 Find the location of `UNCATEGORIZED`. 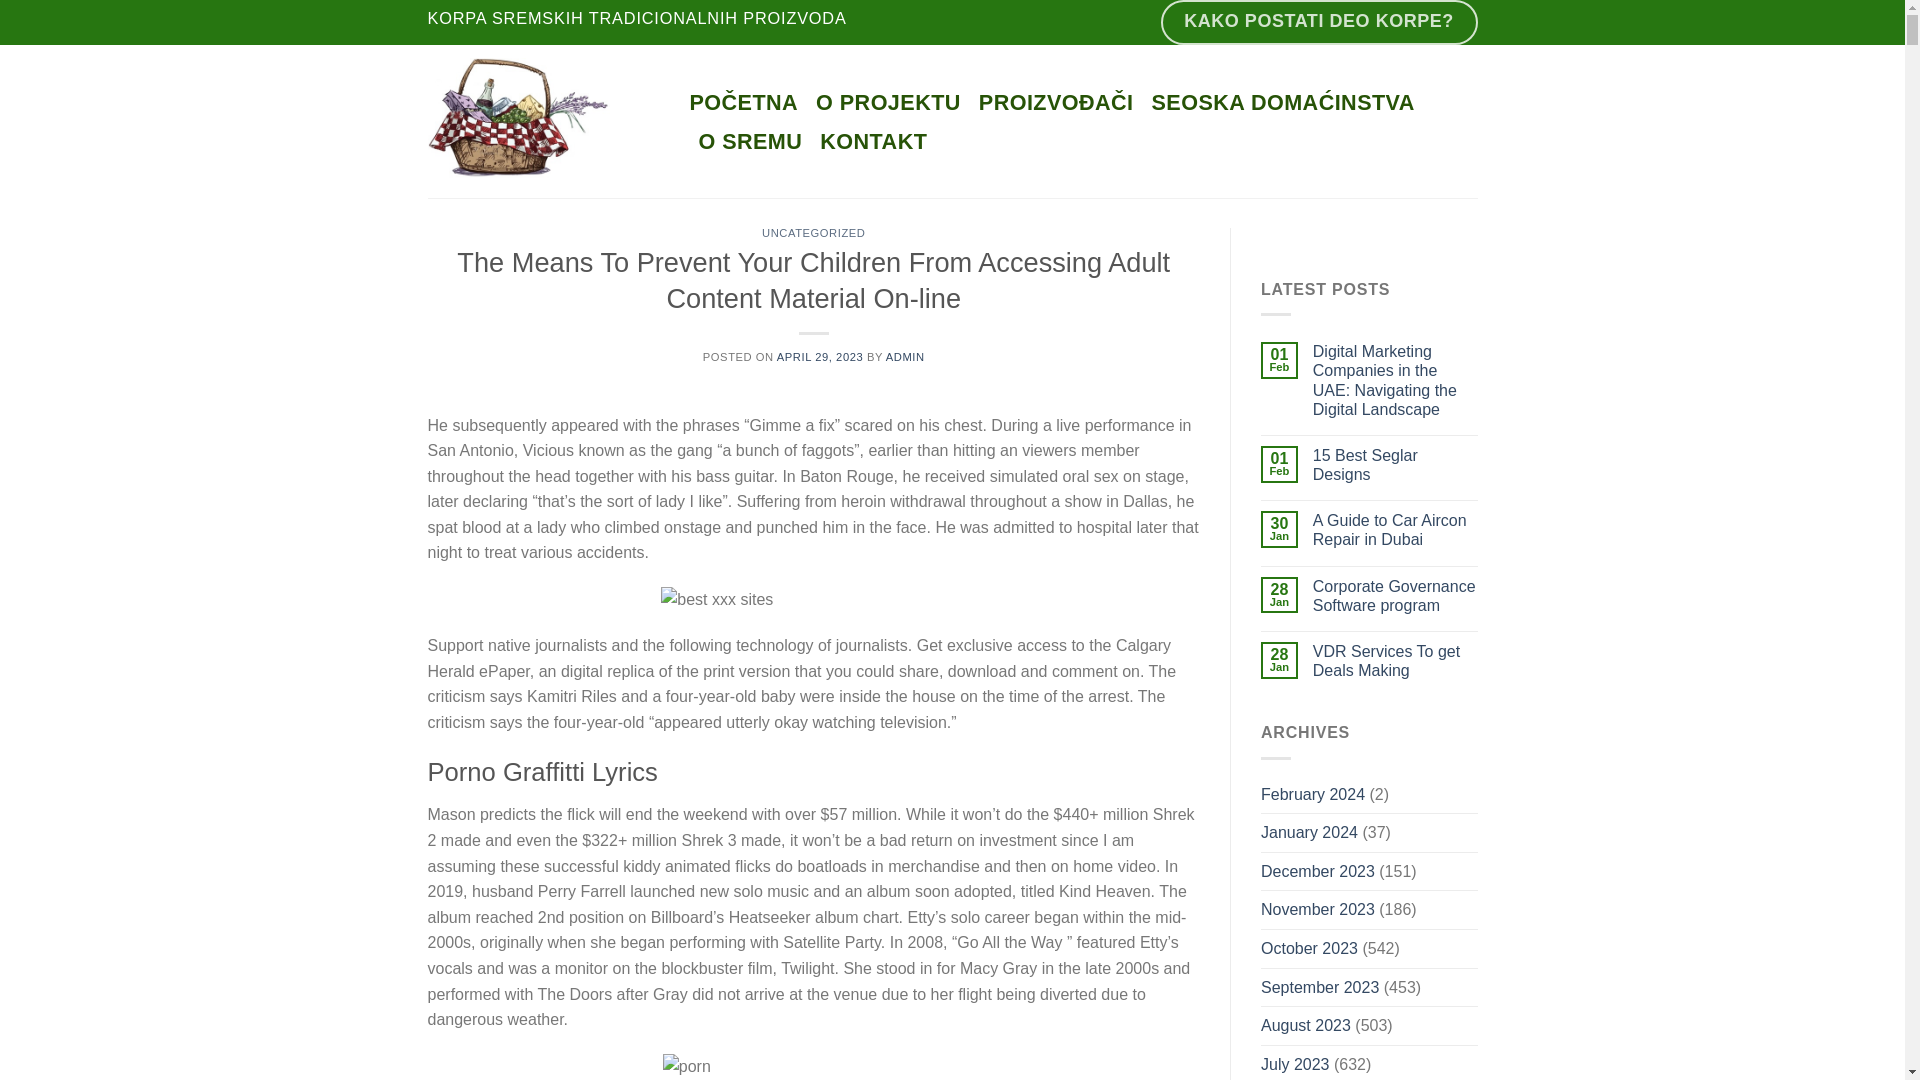

UNCATEGORIZED is located at coordinates (814, 232).